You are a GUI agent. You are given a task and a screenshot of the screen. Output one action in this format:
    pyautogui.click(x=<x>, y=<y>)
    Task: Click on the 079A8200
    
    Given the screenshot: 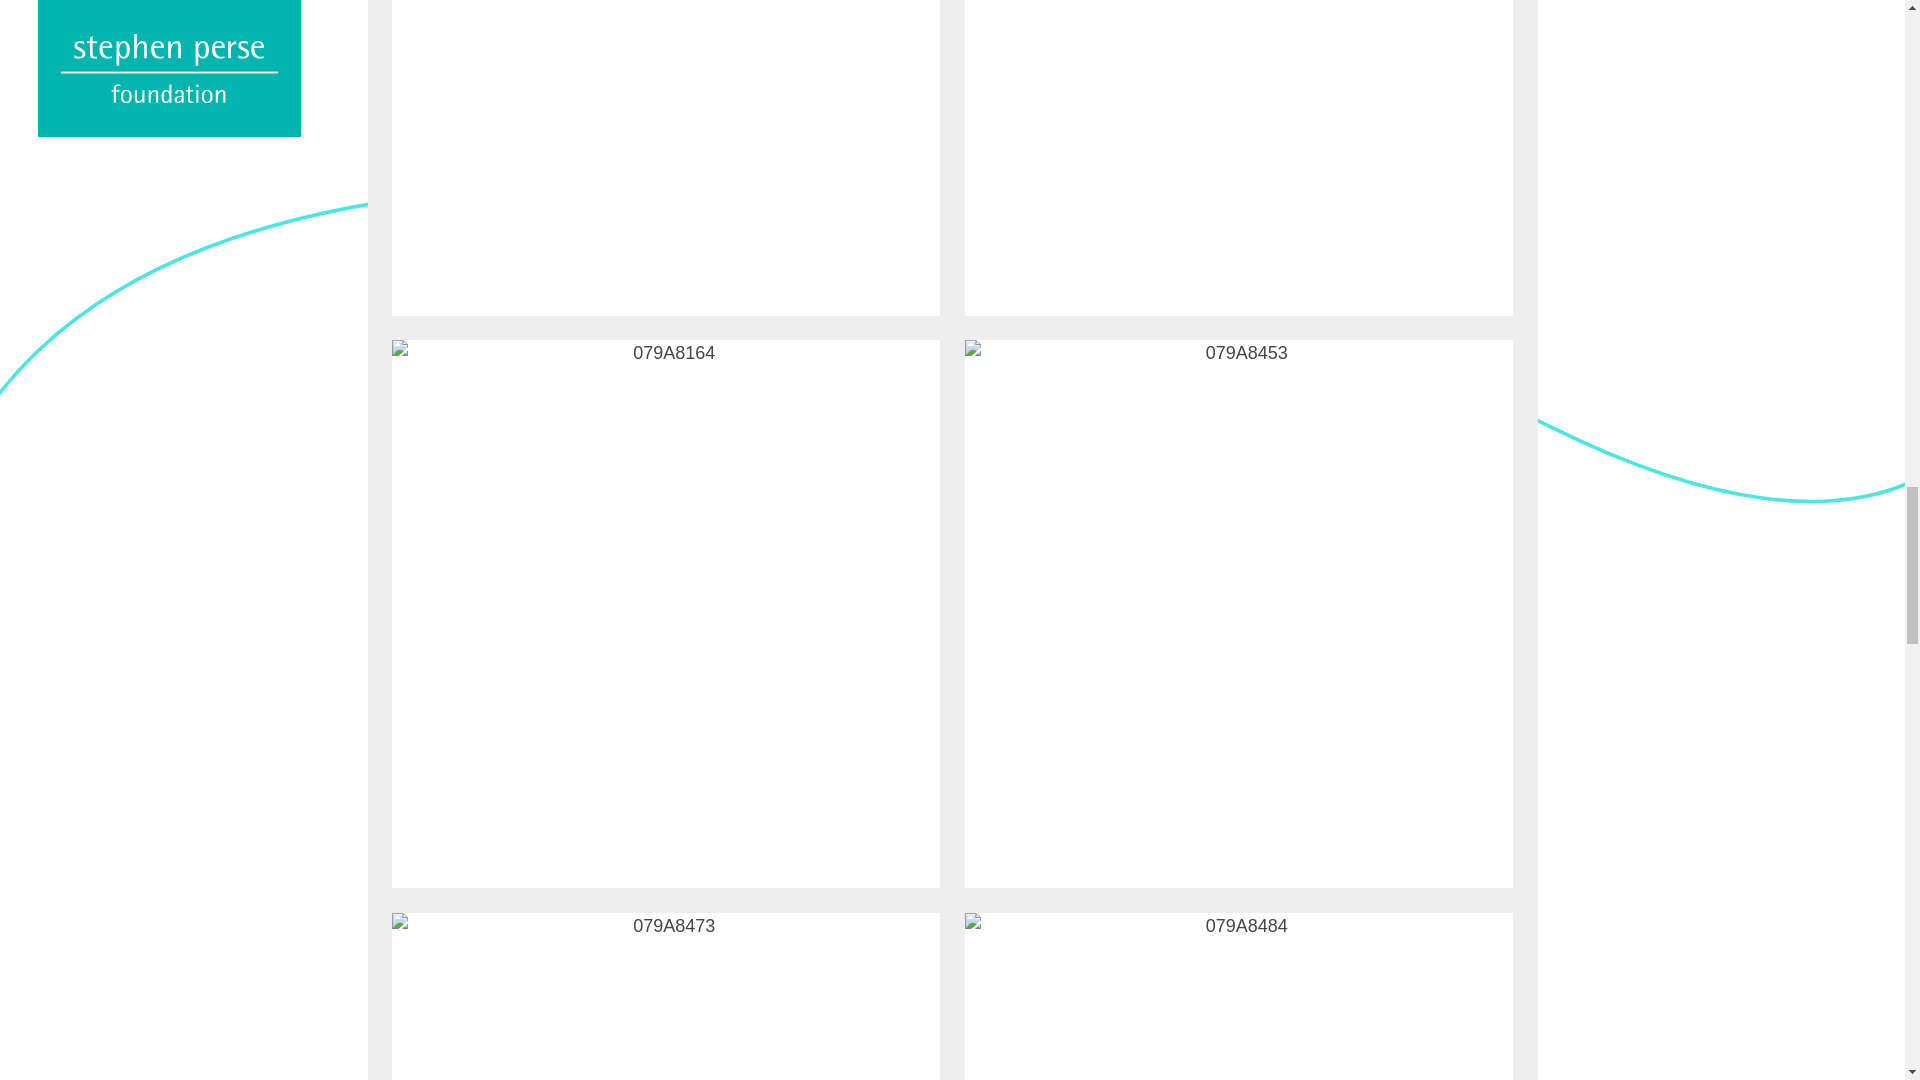 What is the action you would take?
    pyautogui.click(x=666, y=158)
    